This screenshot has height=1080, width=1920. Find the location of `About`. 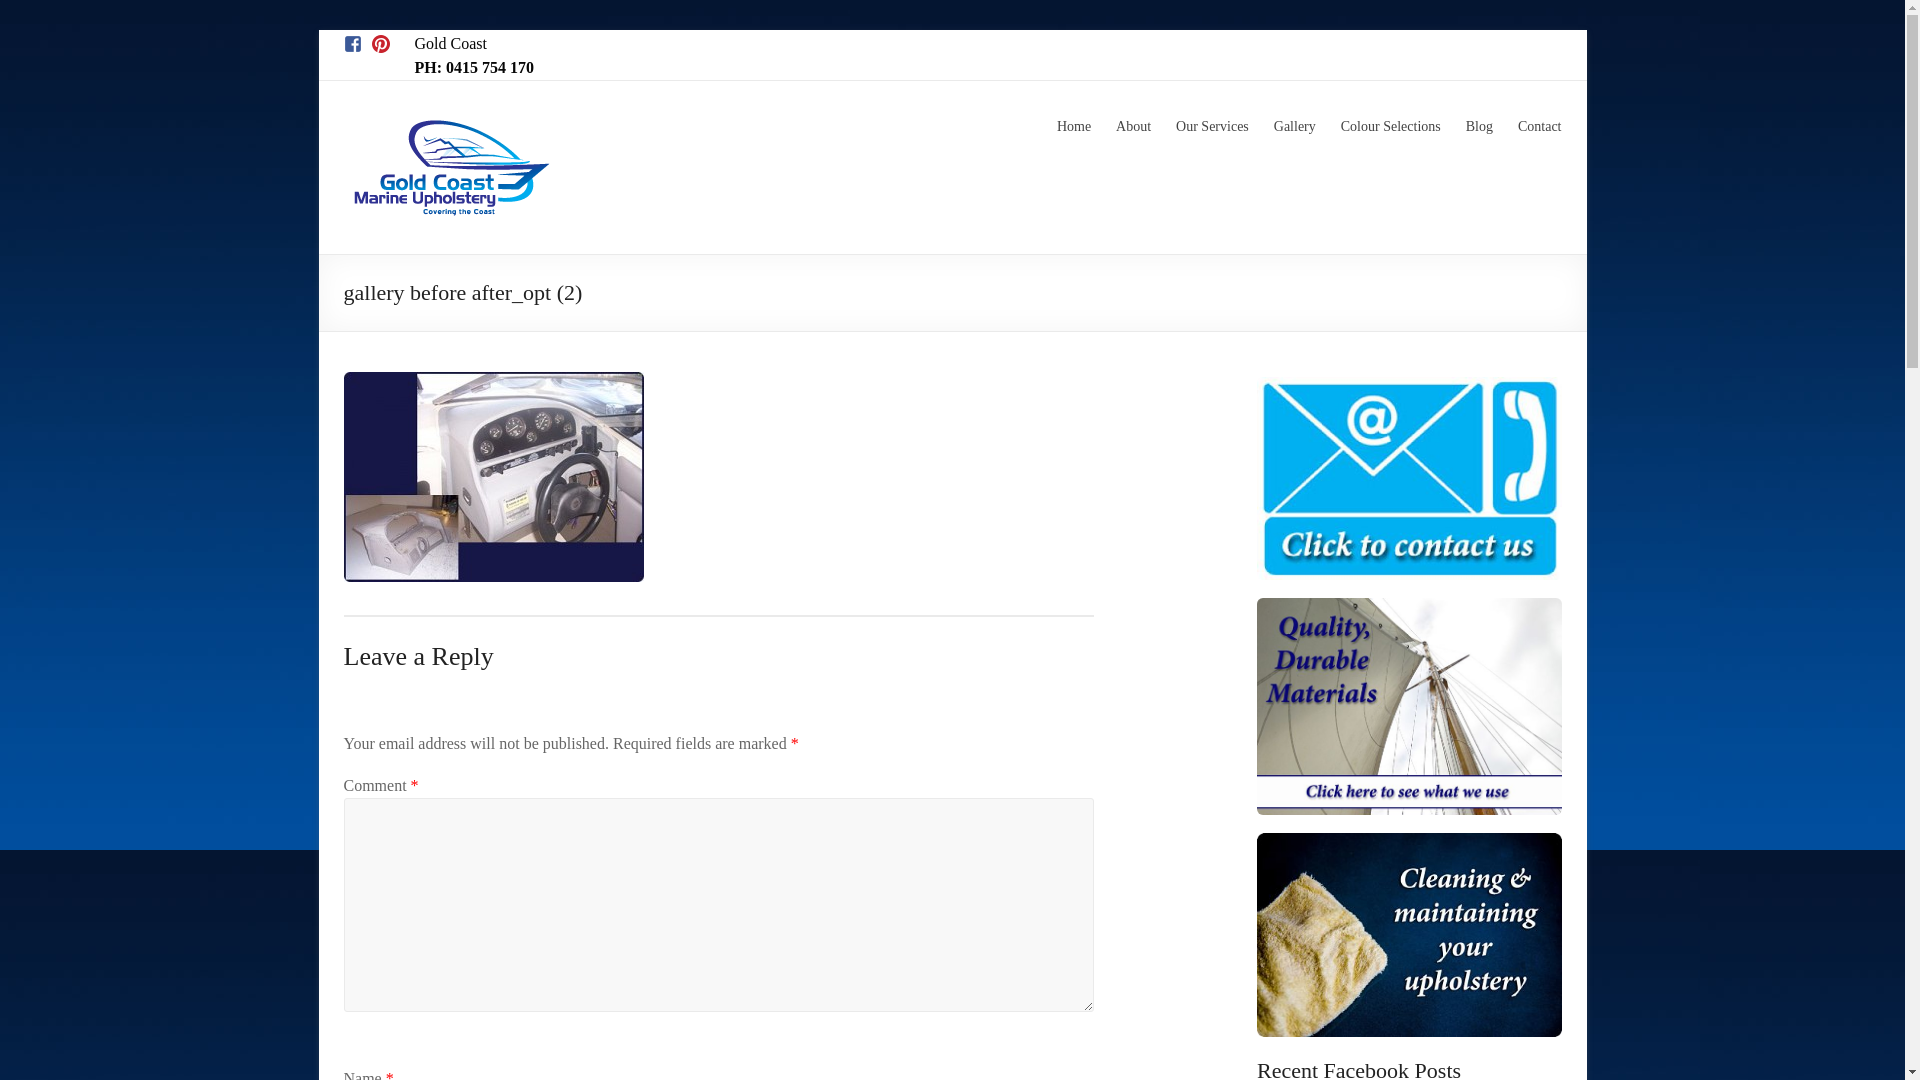

About is located at coordinates (1134, 124).